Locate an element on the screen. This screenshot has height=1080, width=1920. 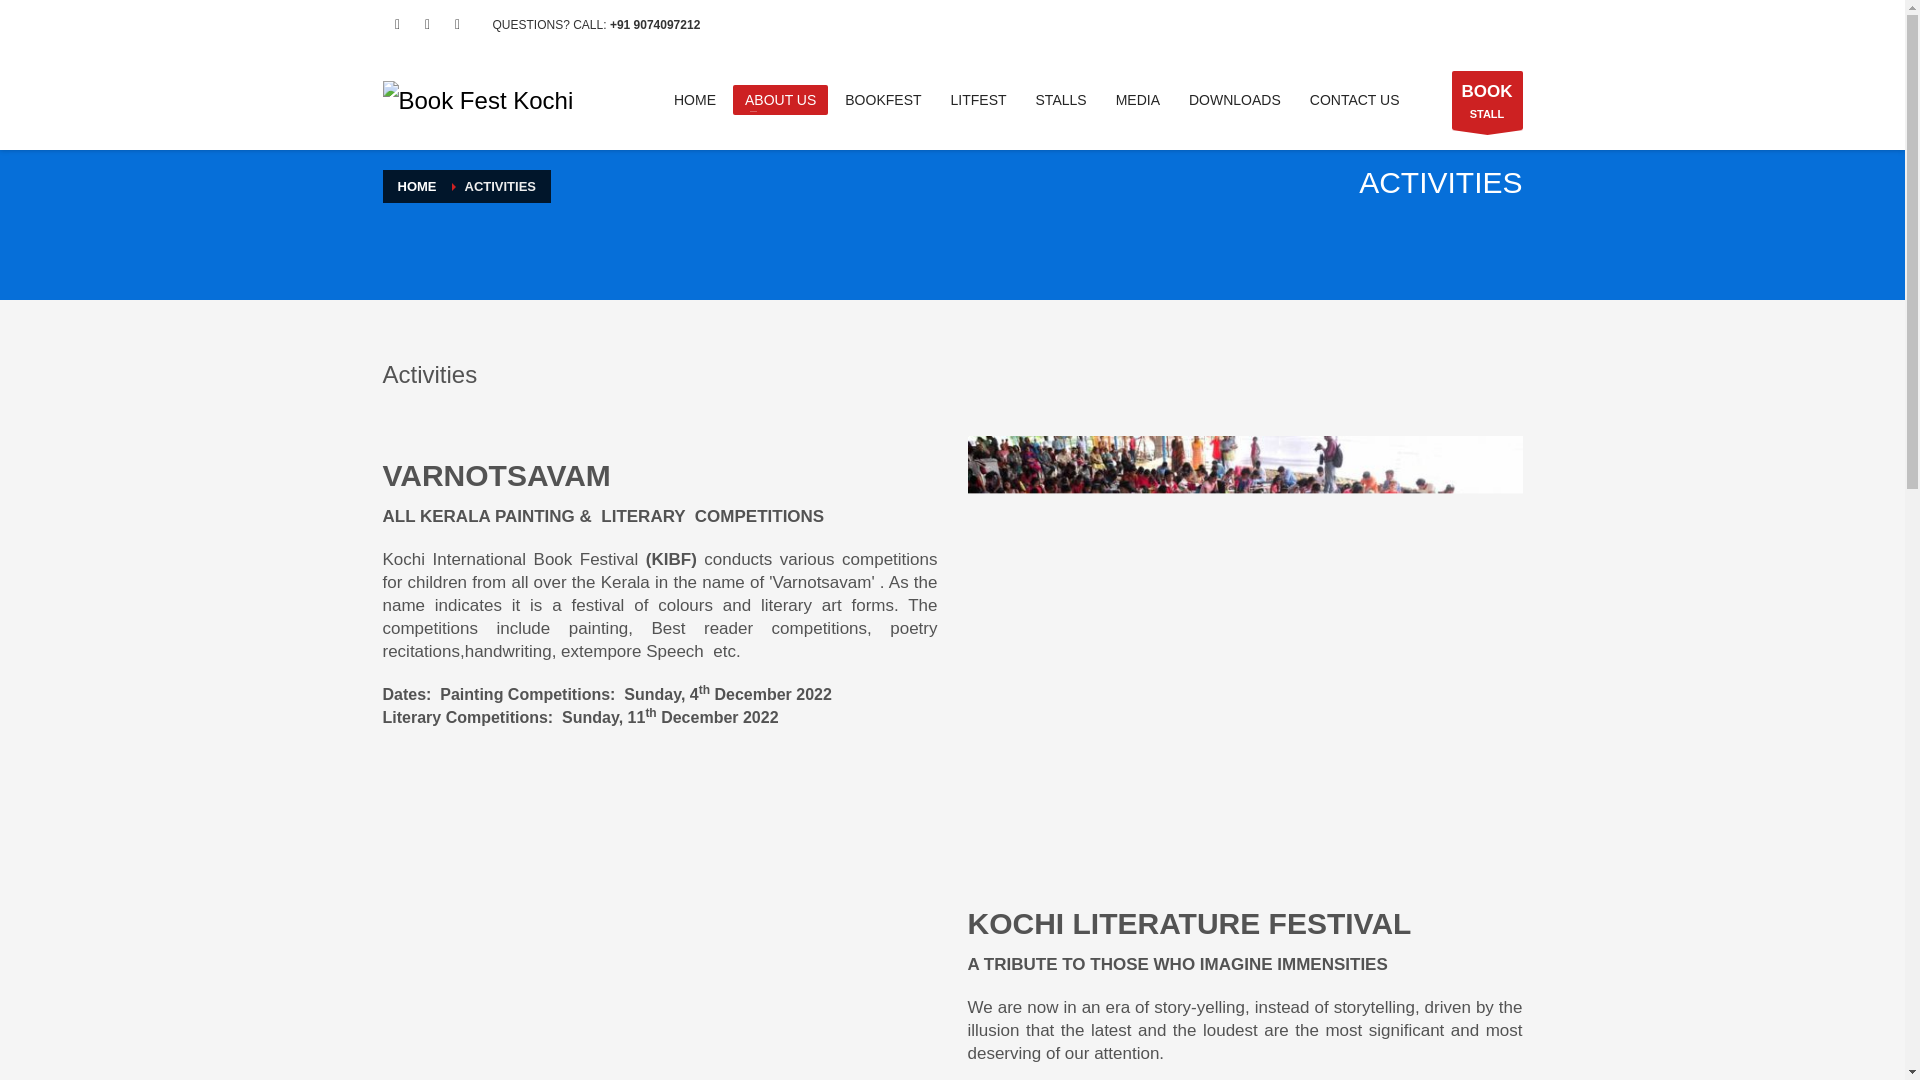
MEDIA is located at coordinates (978, 100).